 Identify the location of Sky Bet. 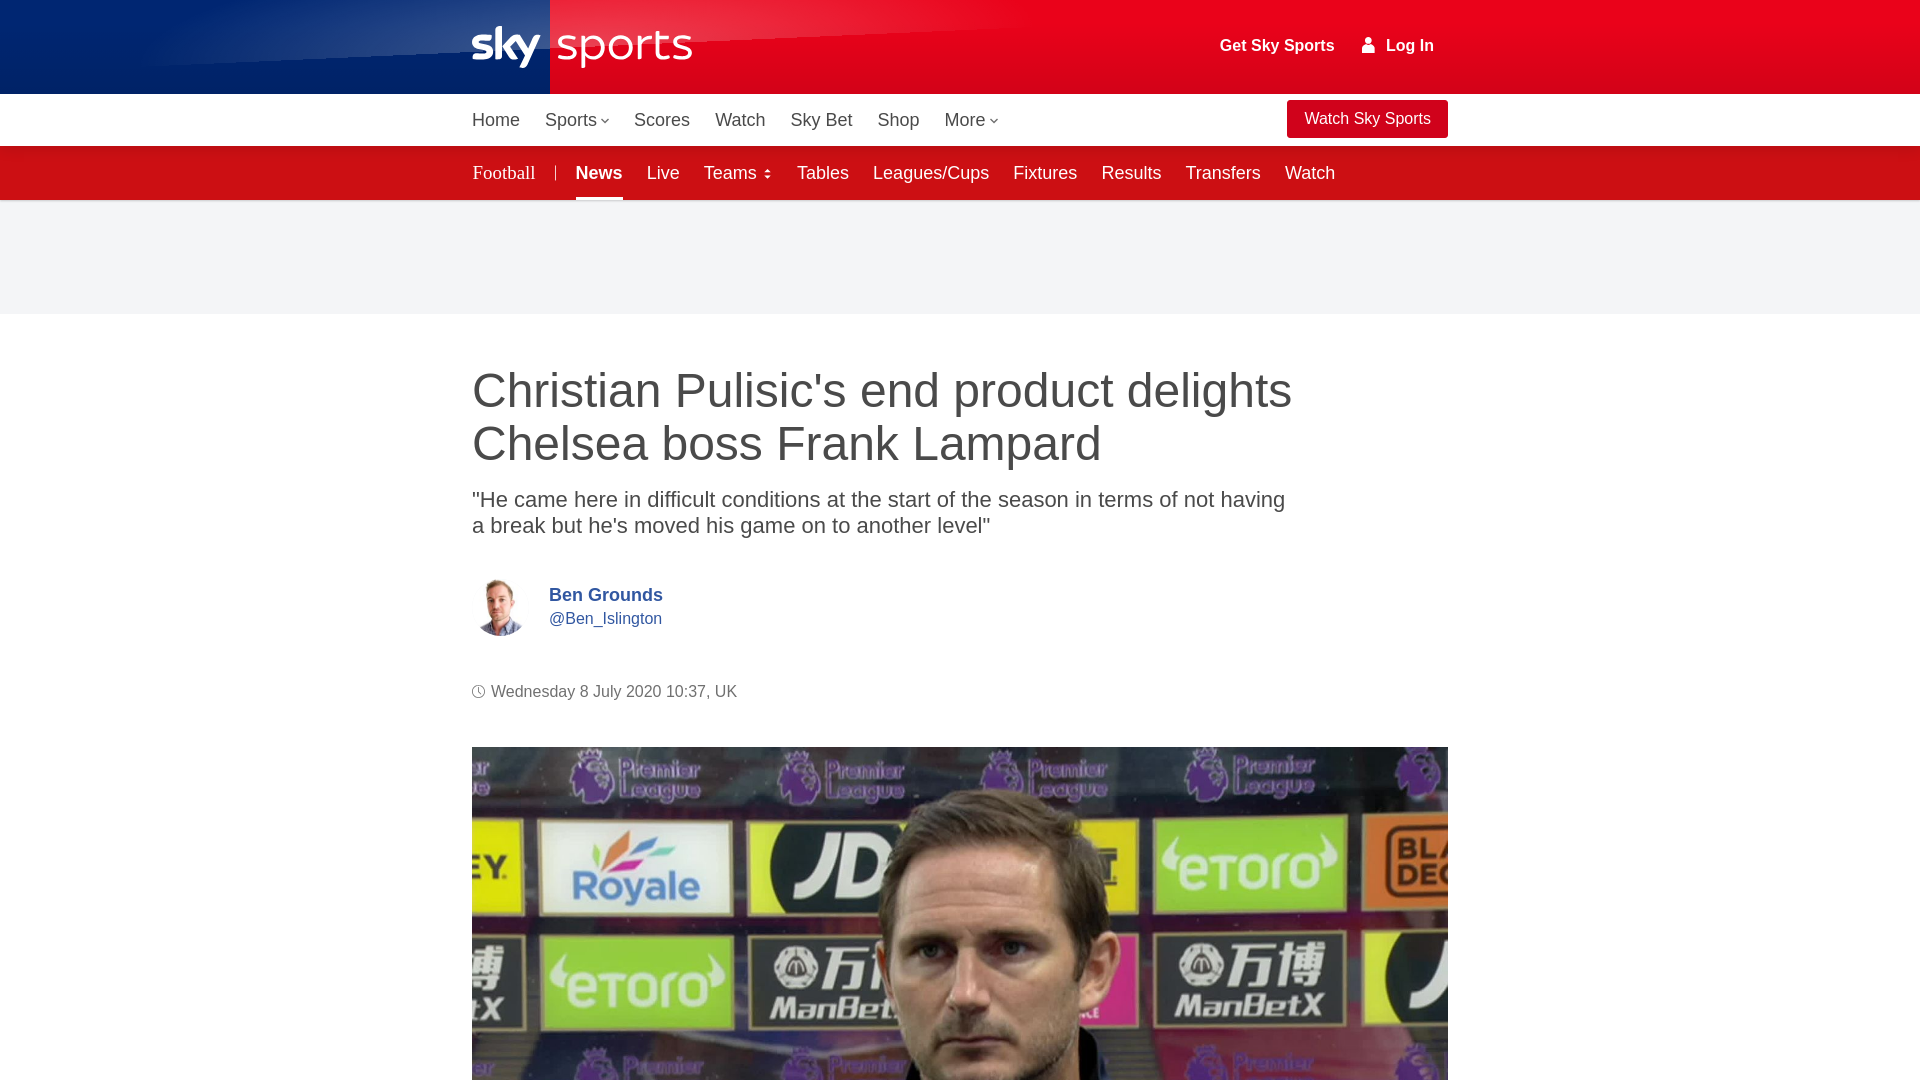
(820, 120).